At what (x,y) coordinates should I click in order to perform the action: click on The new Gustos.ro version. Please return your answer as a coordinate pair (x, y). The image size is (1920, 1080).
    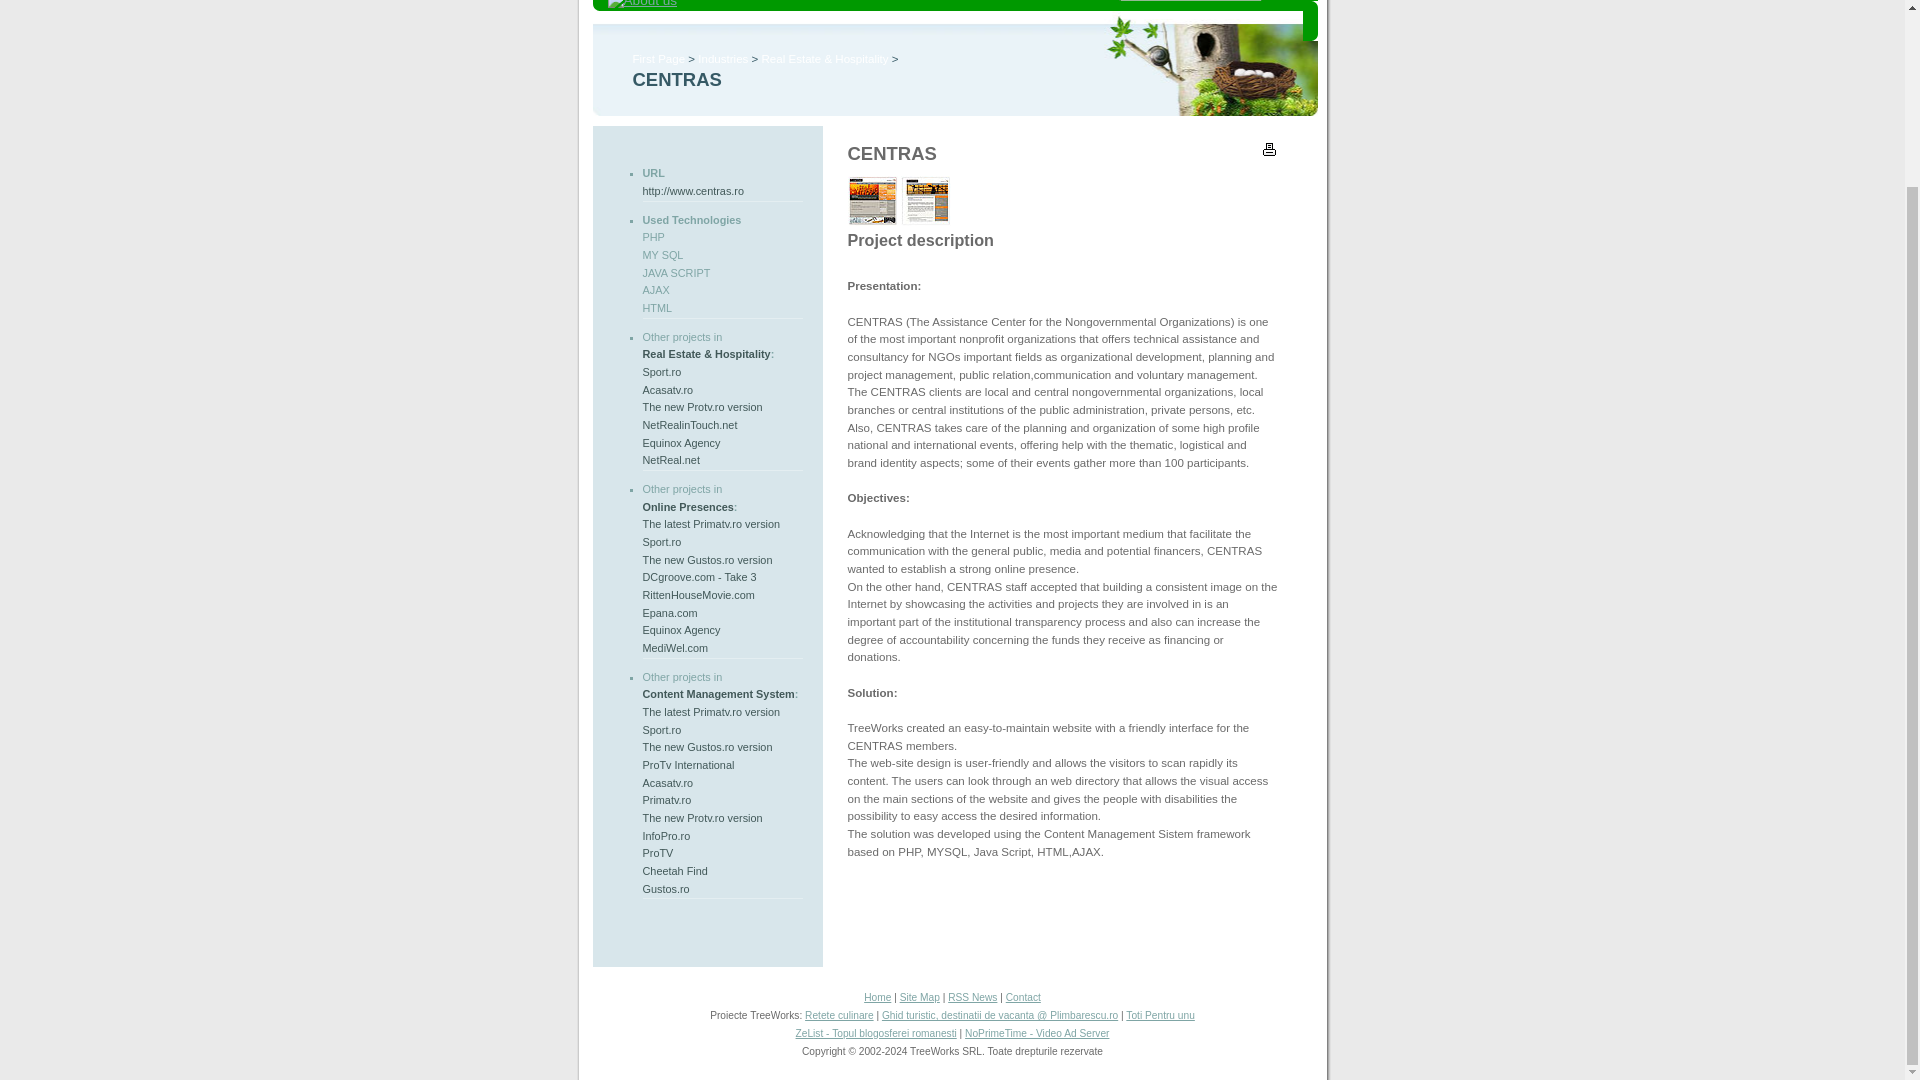
    Looking at the image, I should click on (706, 560).